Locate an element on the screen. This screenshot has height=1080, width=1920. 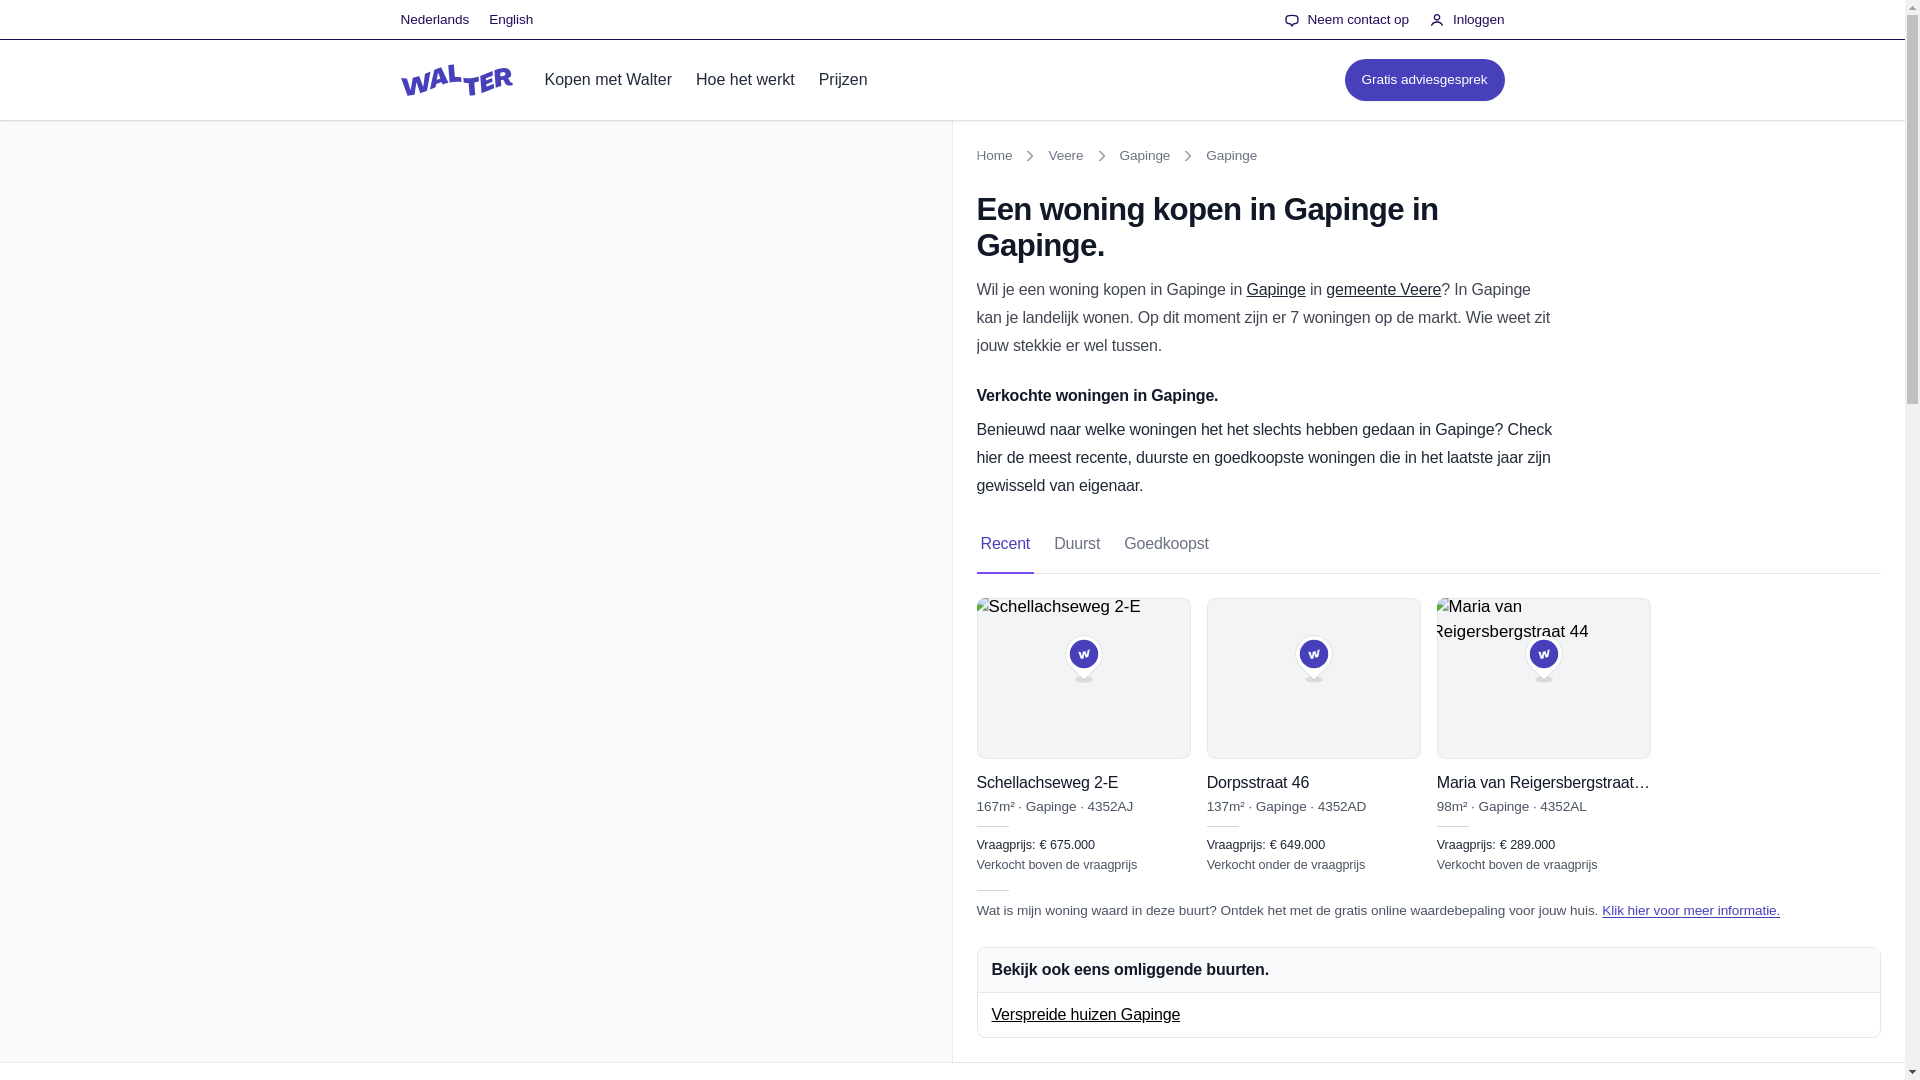
Gratis adviesgesprek is located at coordinates (434, 20).